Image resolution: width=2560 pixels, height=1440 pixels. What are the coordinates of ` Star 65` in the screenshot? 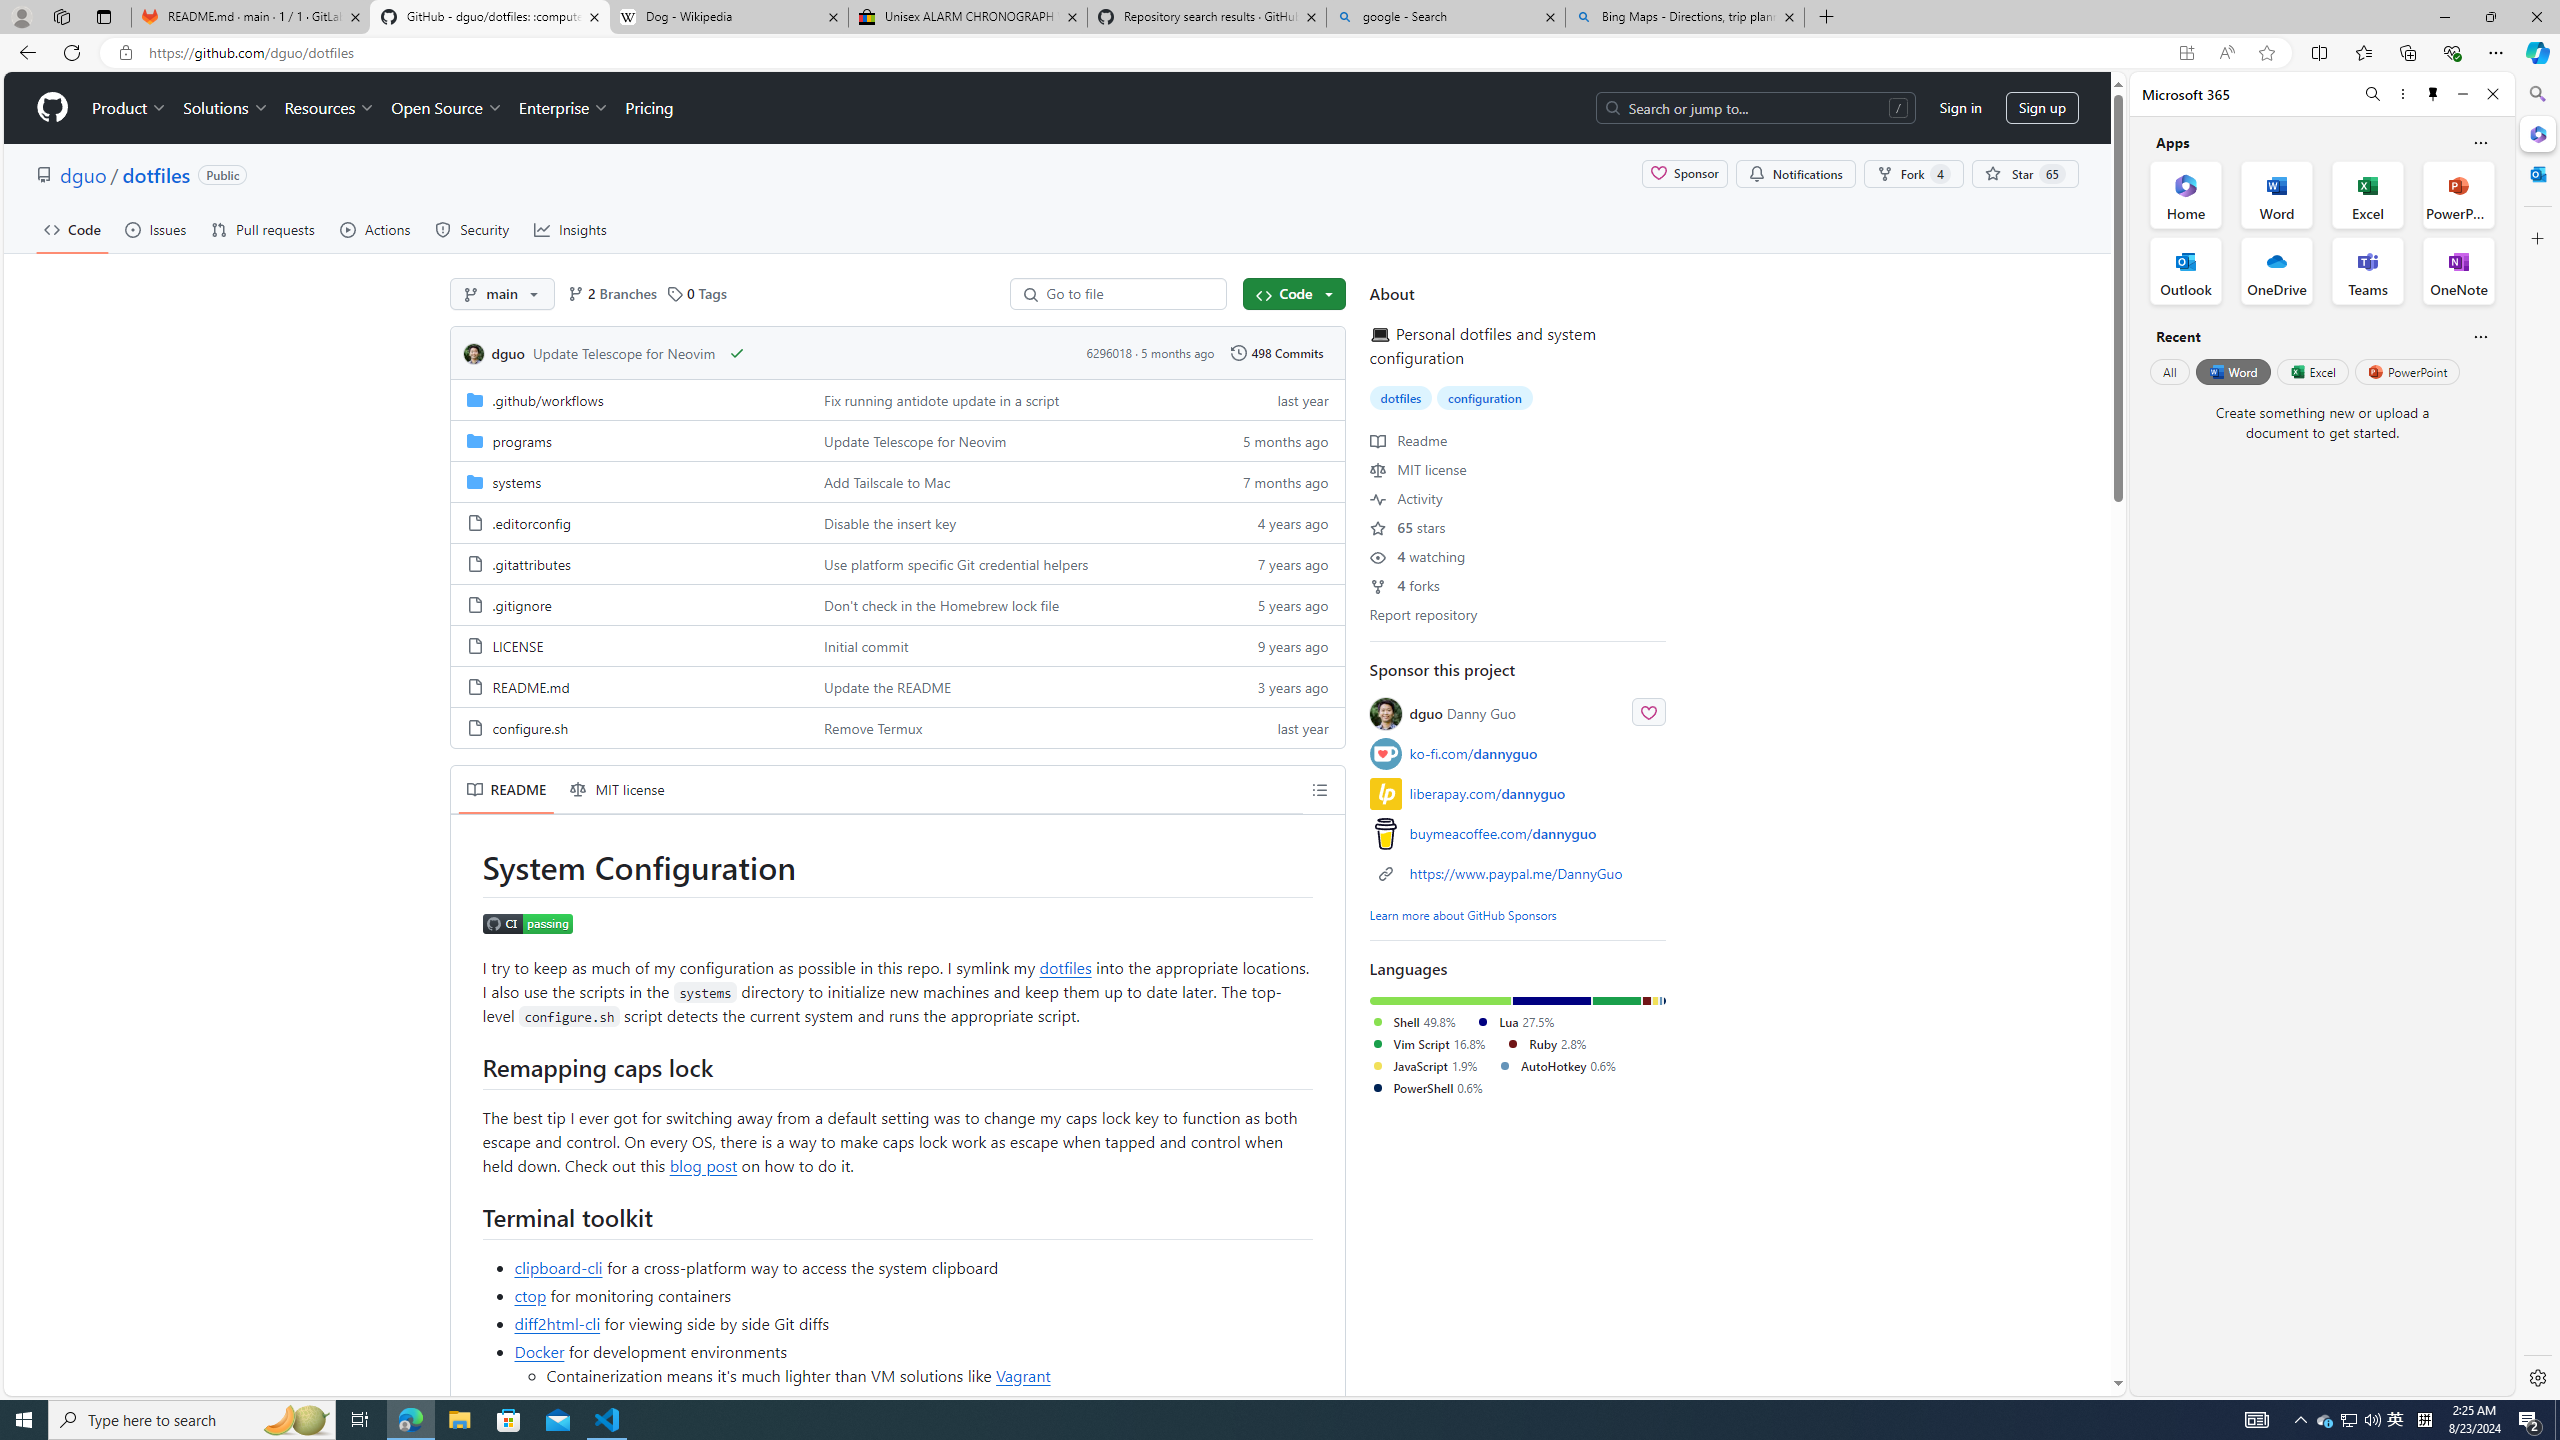 It's located at (2024, 174).